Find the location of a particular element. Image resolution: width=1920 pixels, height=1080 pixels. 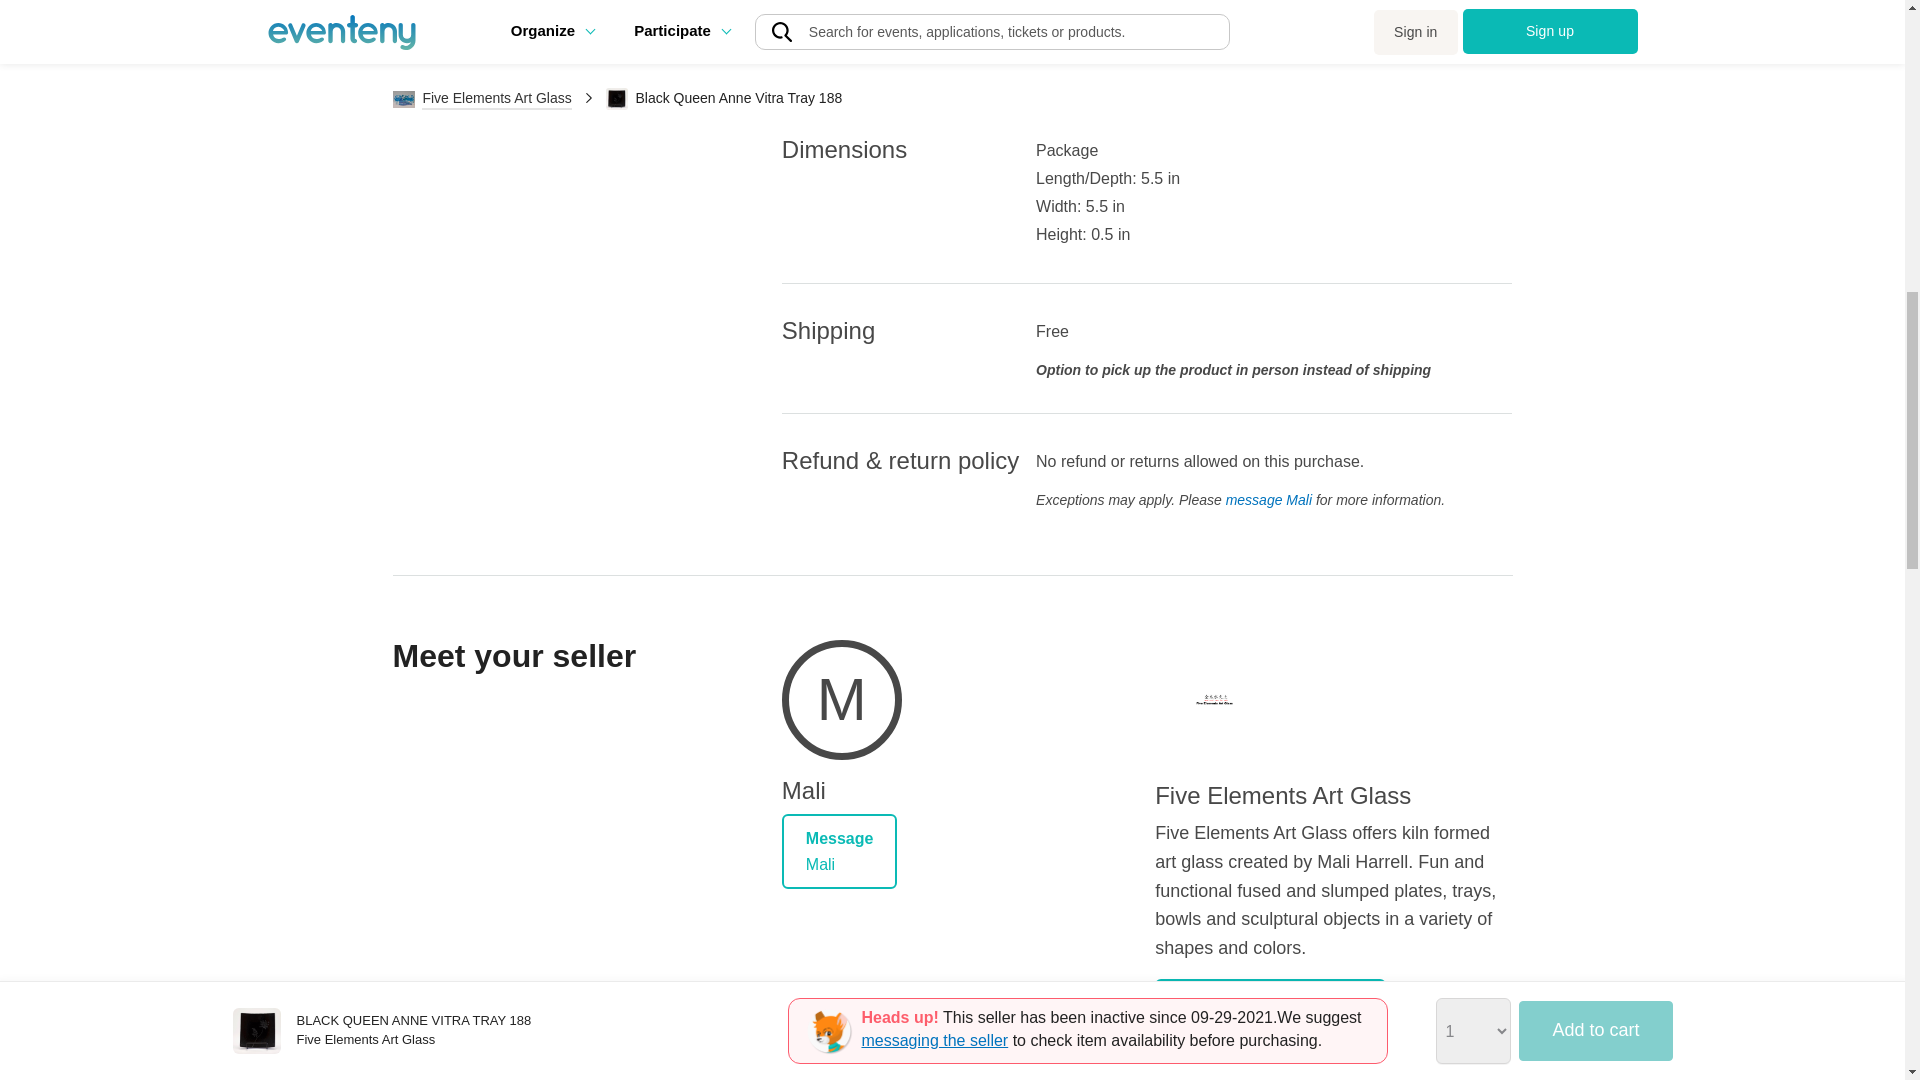

Learn more about Five Elements Art Glass is located at coordinates (1214, 700).